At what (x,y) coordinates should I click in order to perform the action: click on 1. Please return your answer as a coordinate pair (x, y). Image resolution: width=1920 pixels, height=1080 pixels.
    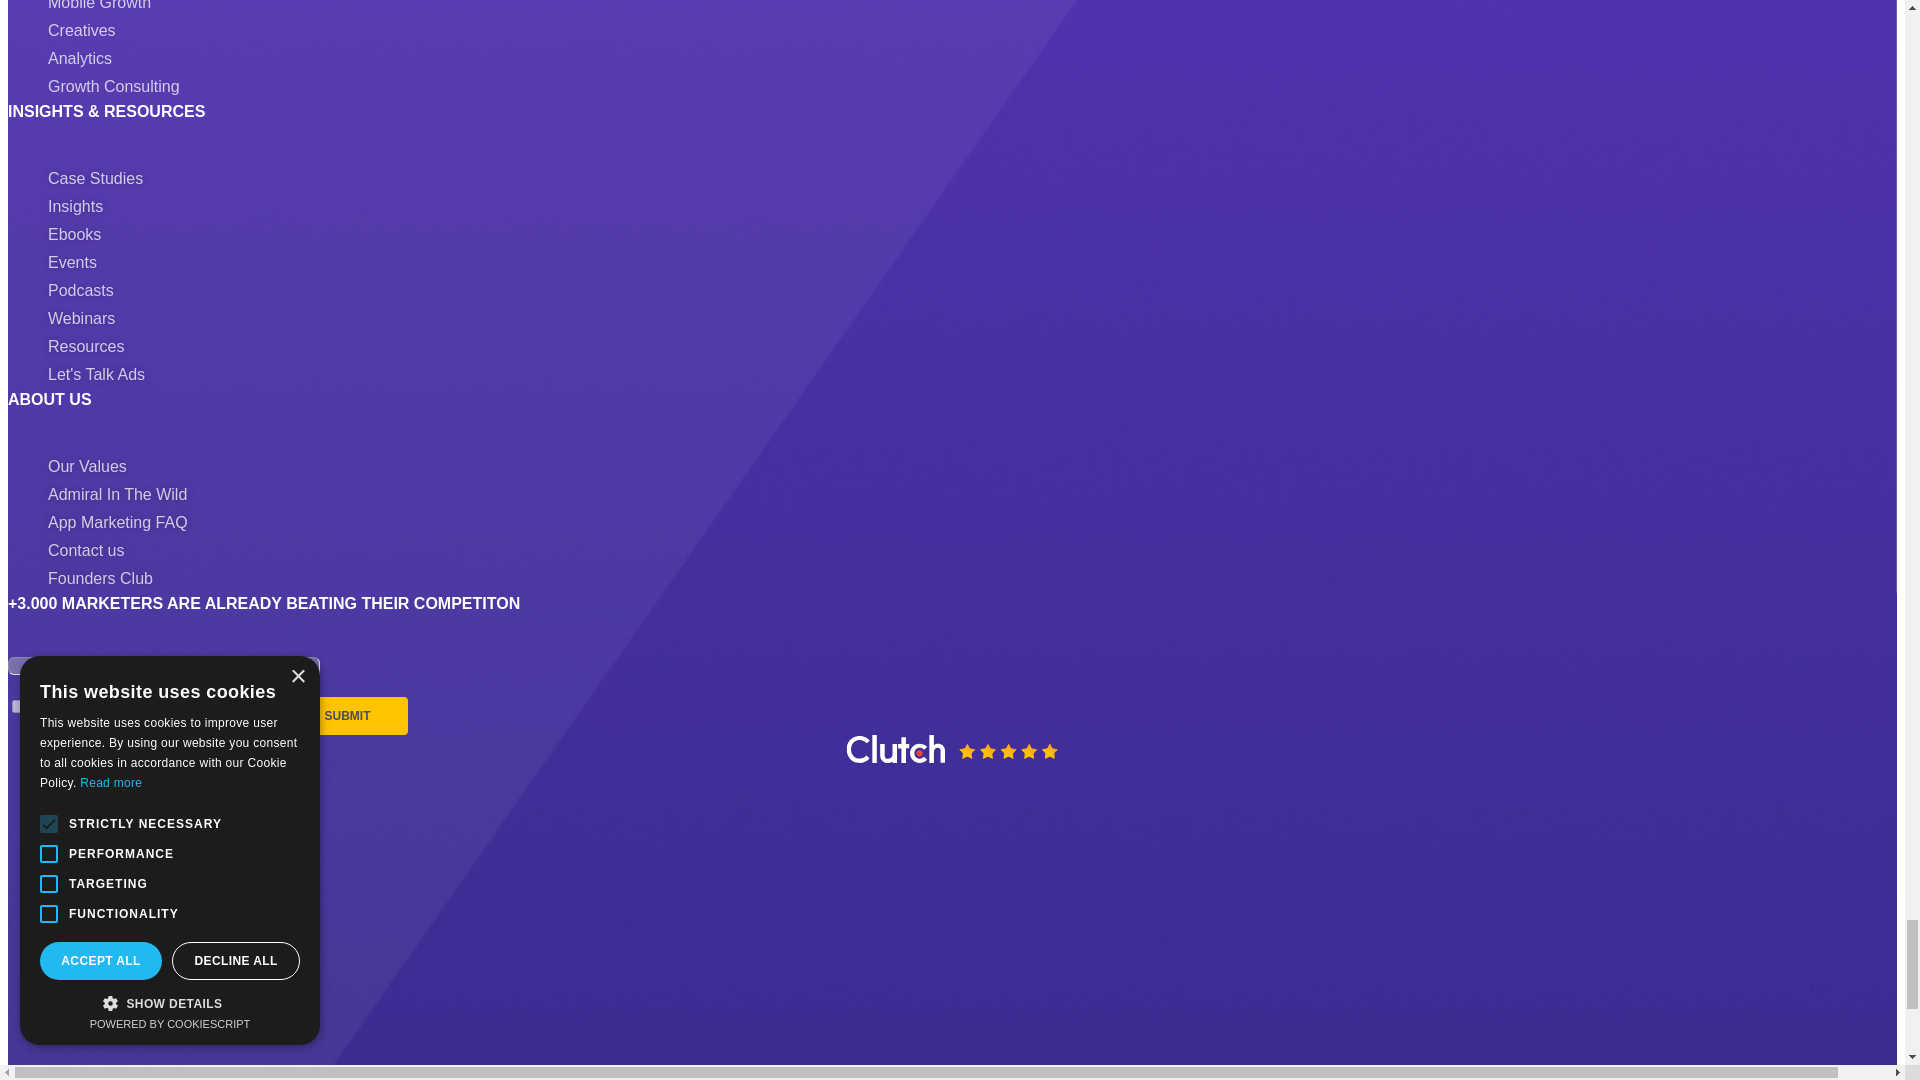
    Looking at the image, I should click on (18, 706).